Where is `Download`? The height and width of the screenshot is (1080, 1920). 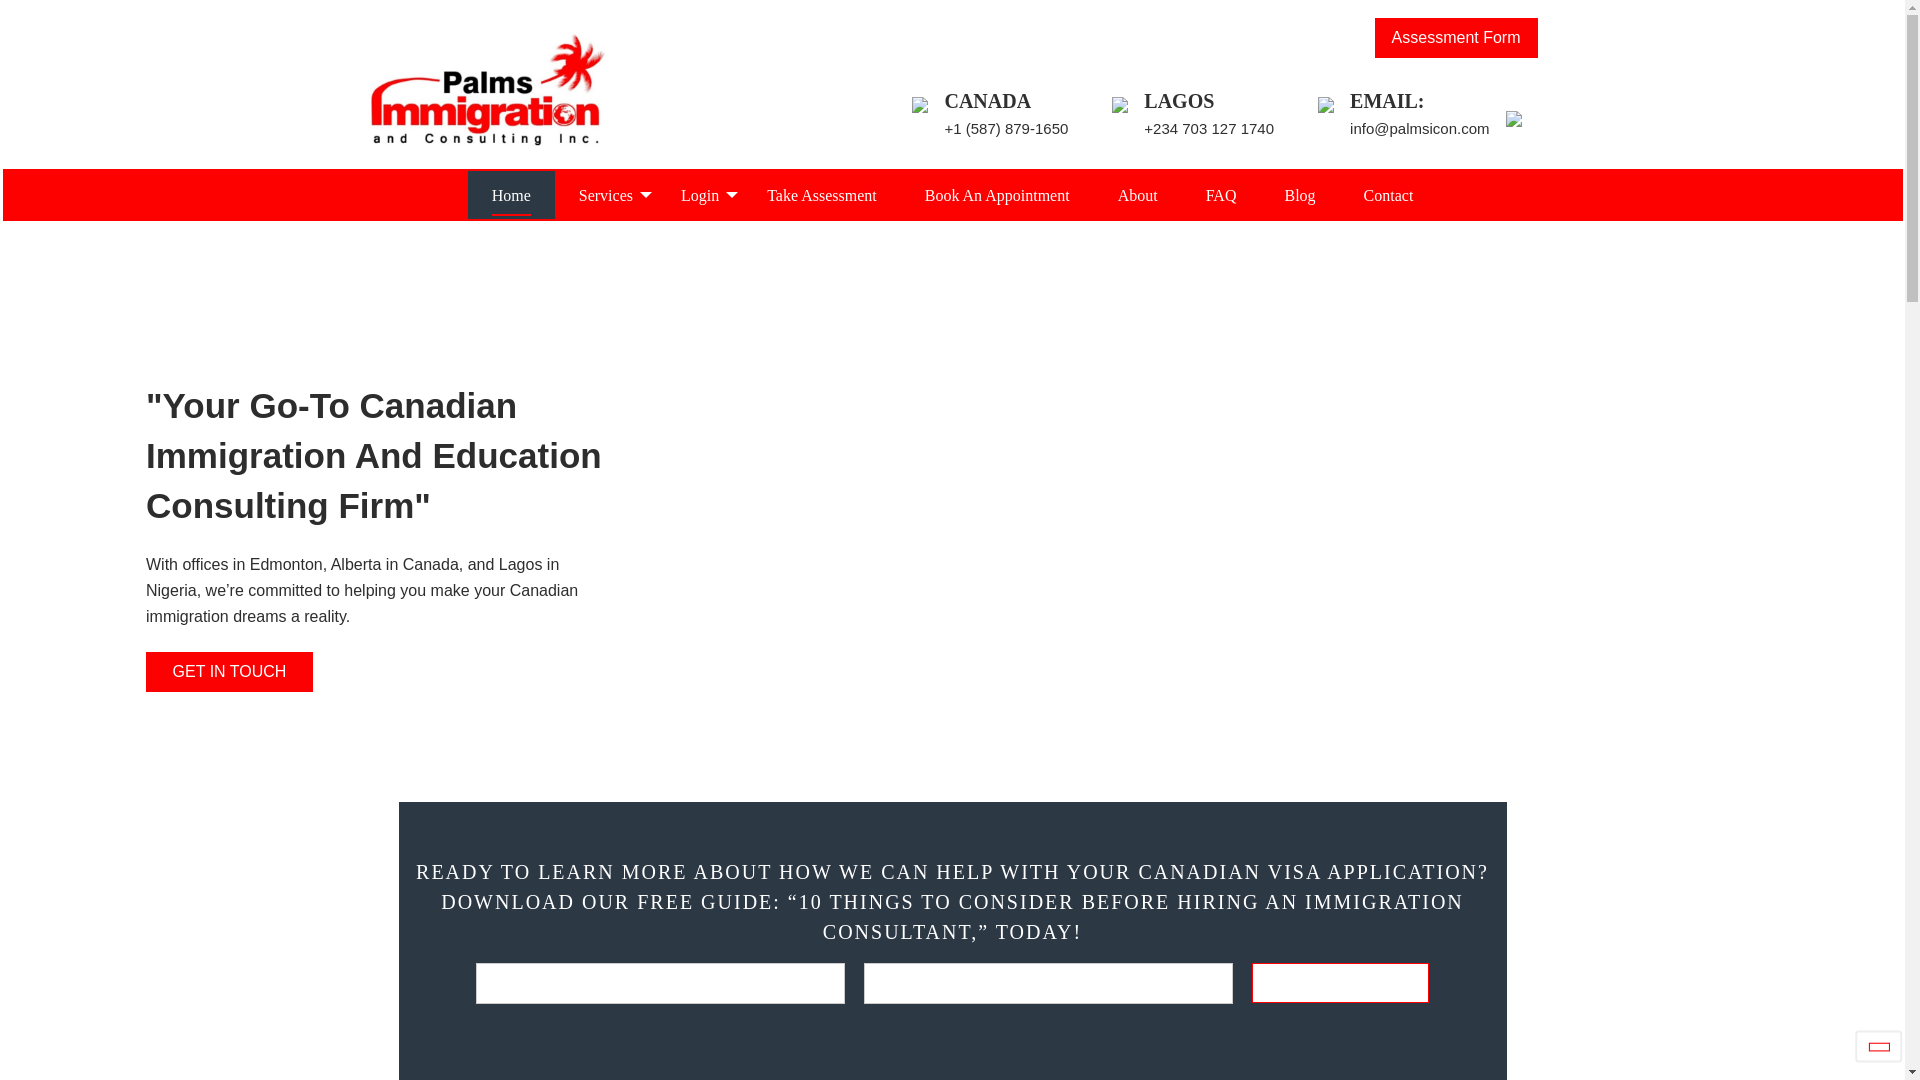
Download is located at coordinates (1340, 983).